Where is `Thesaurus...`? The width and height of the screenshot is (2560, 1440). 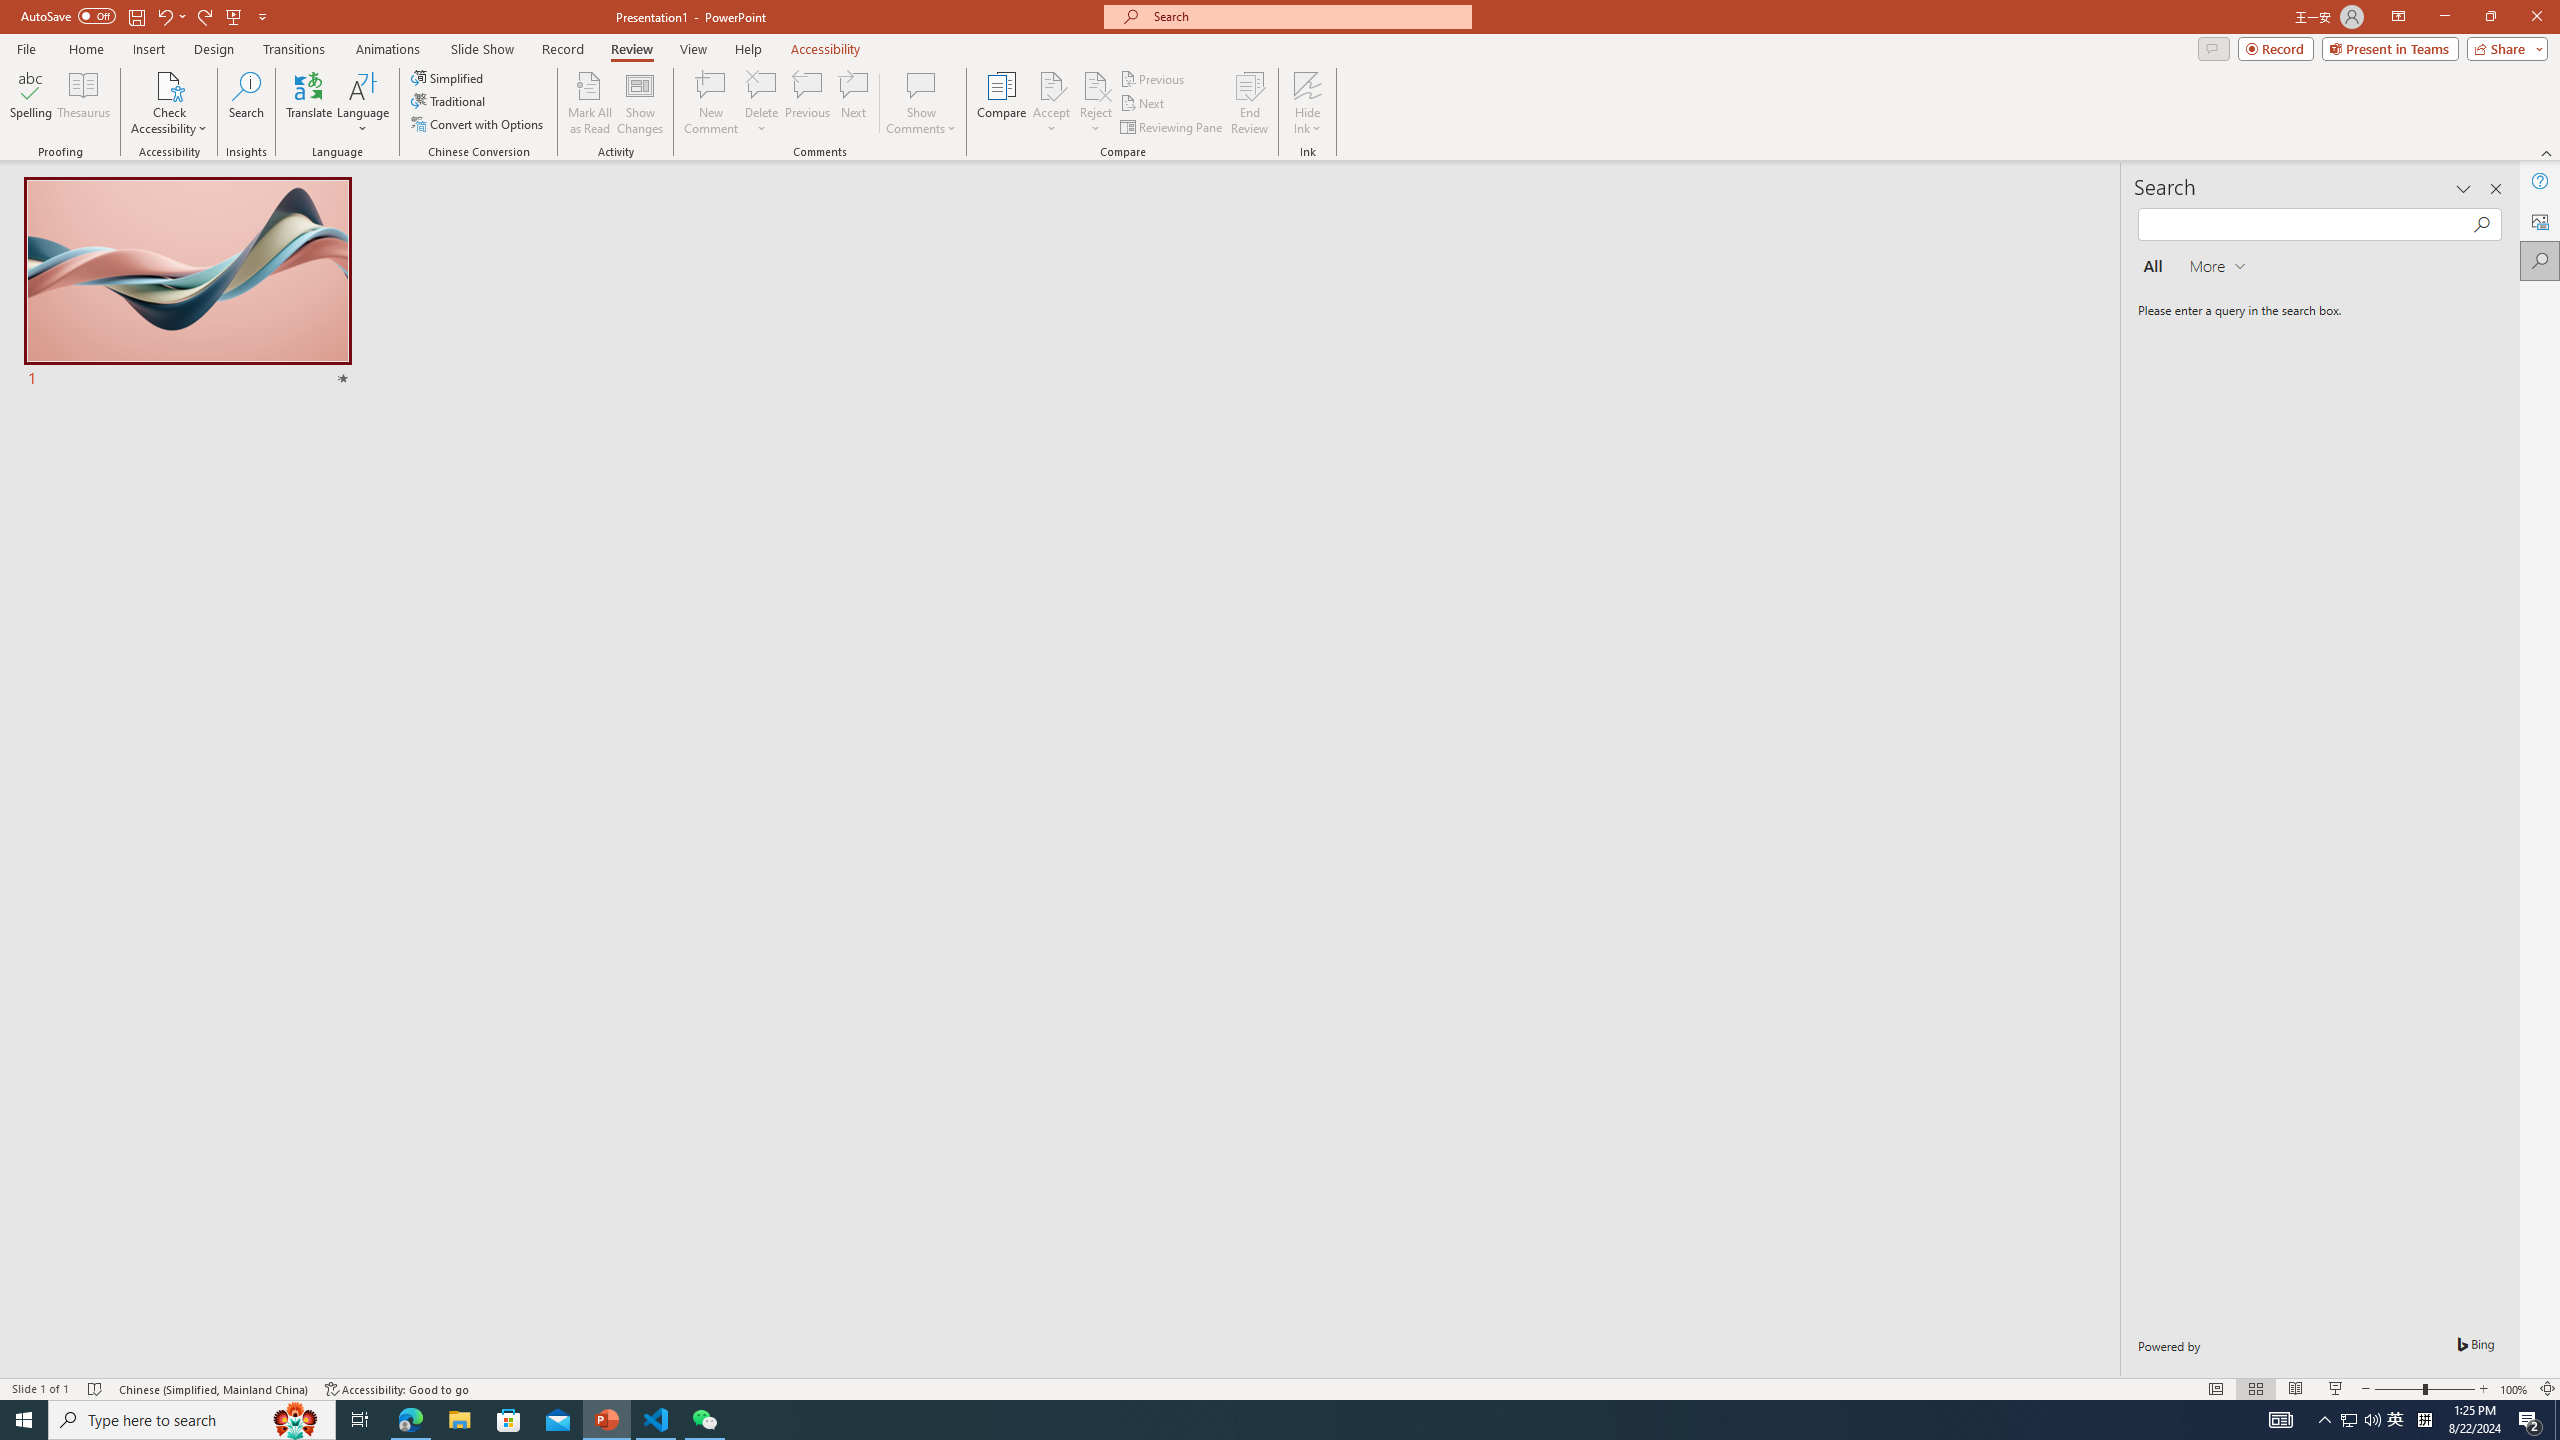 Thesaurus... is located at coordinates (82, 103).